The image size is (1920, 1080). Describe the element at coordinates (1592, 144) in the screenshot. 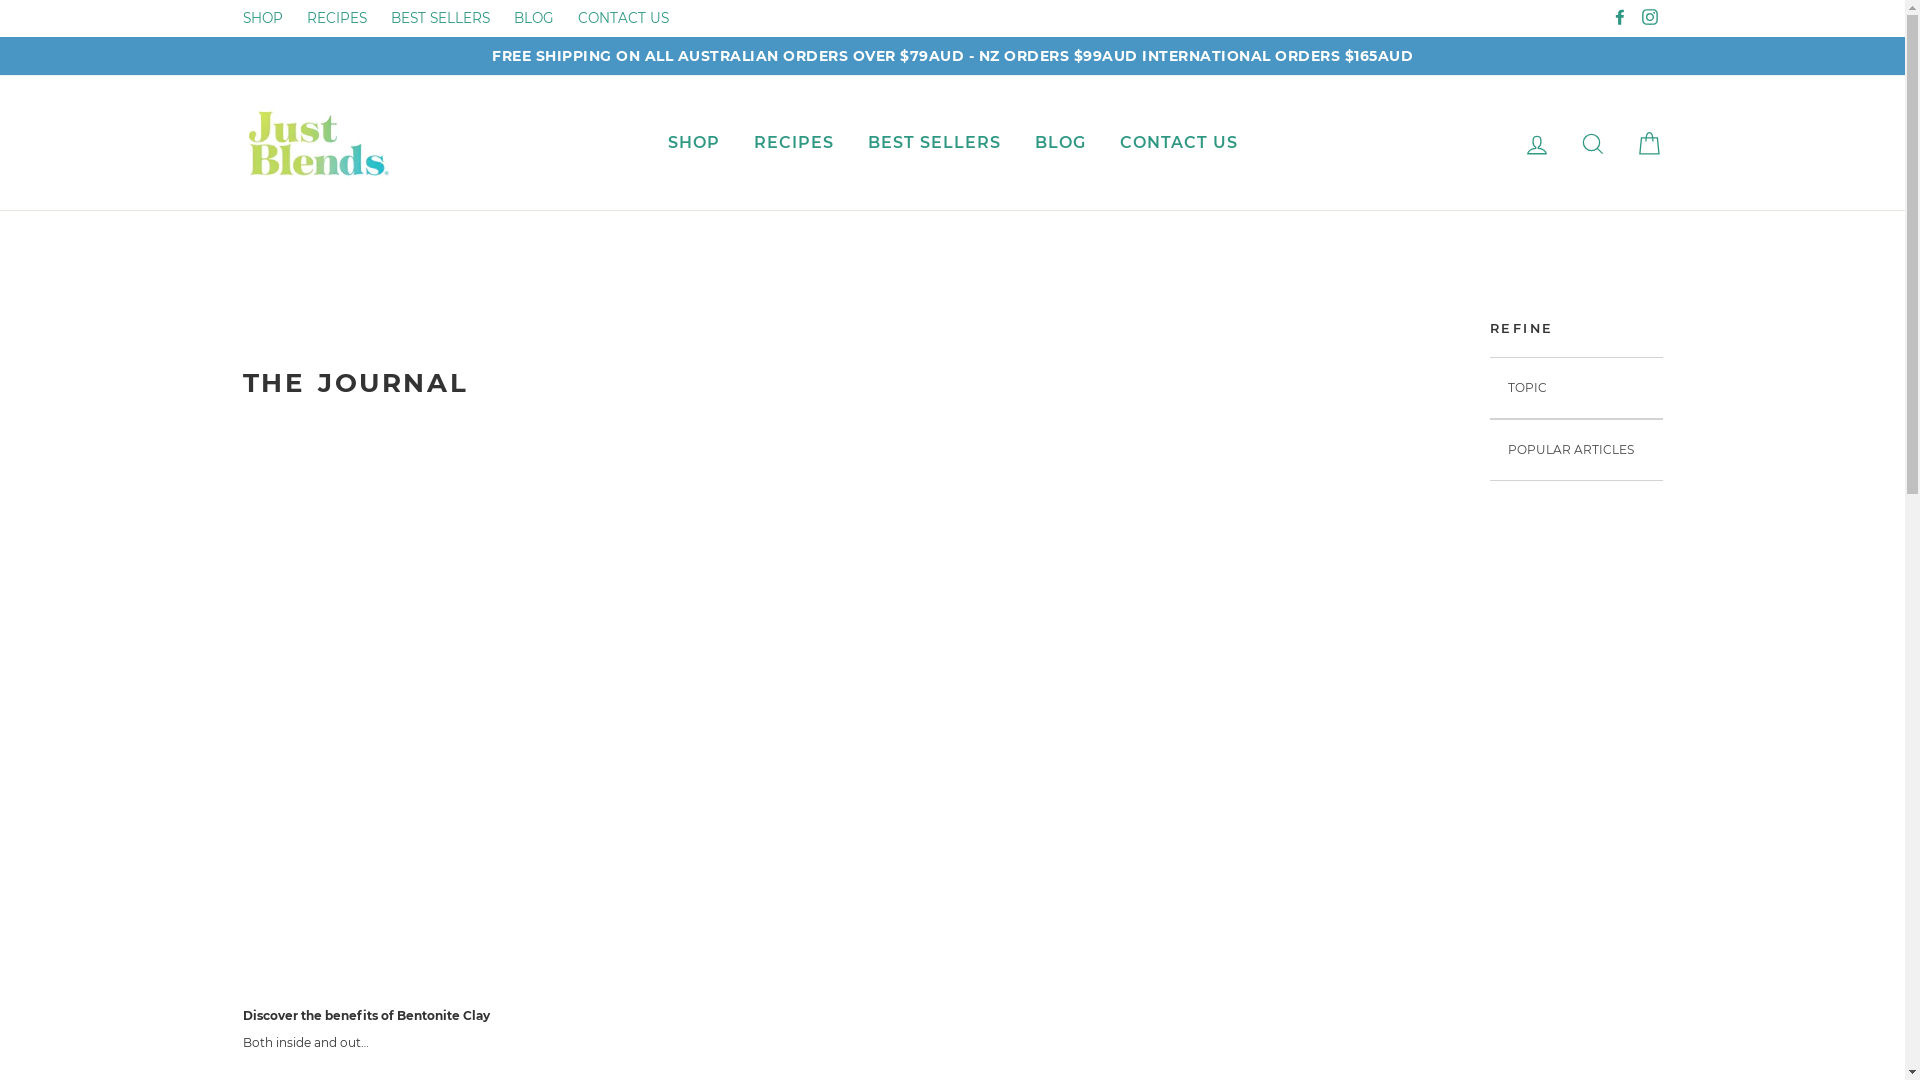

I see `Search` at that location.